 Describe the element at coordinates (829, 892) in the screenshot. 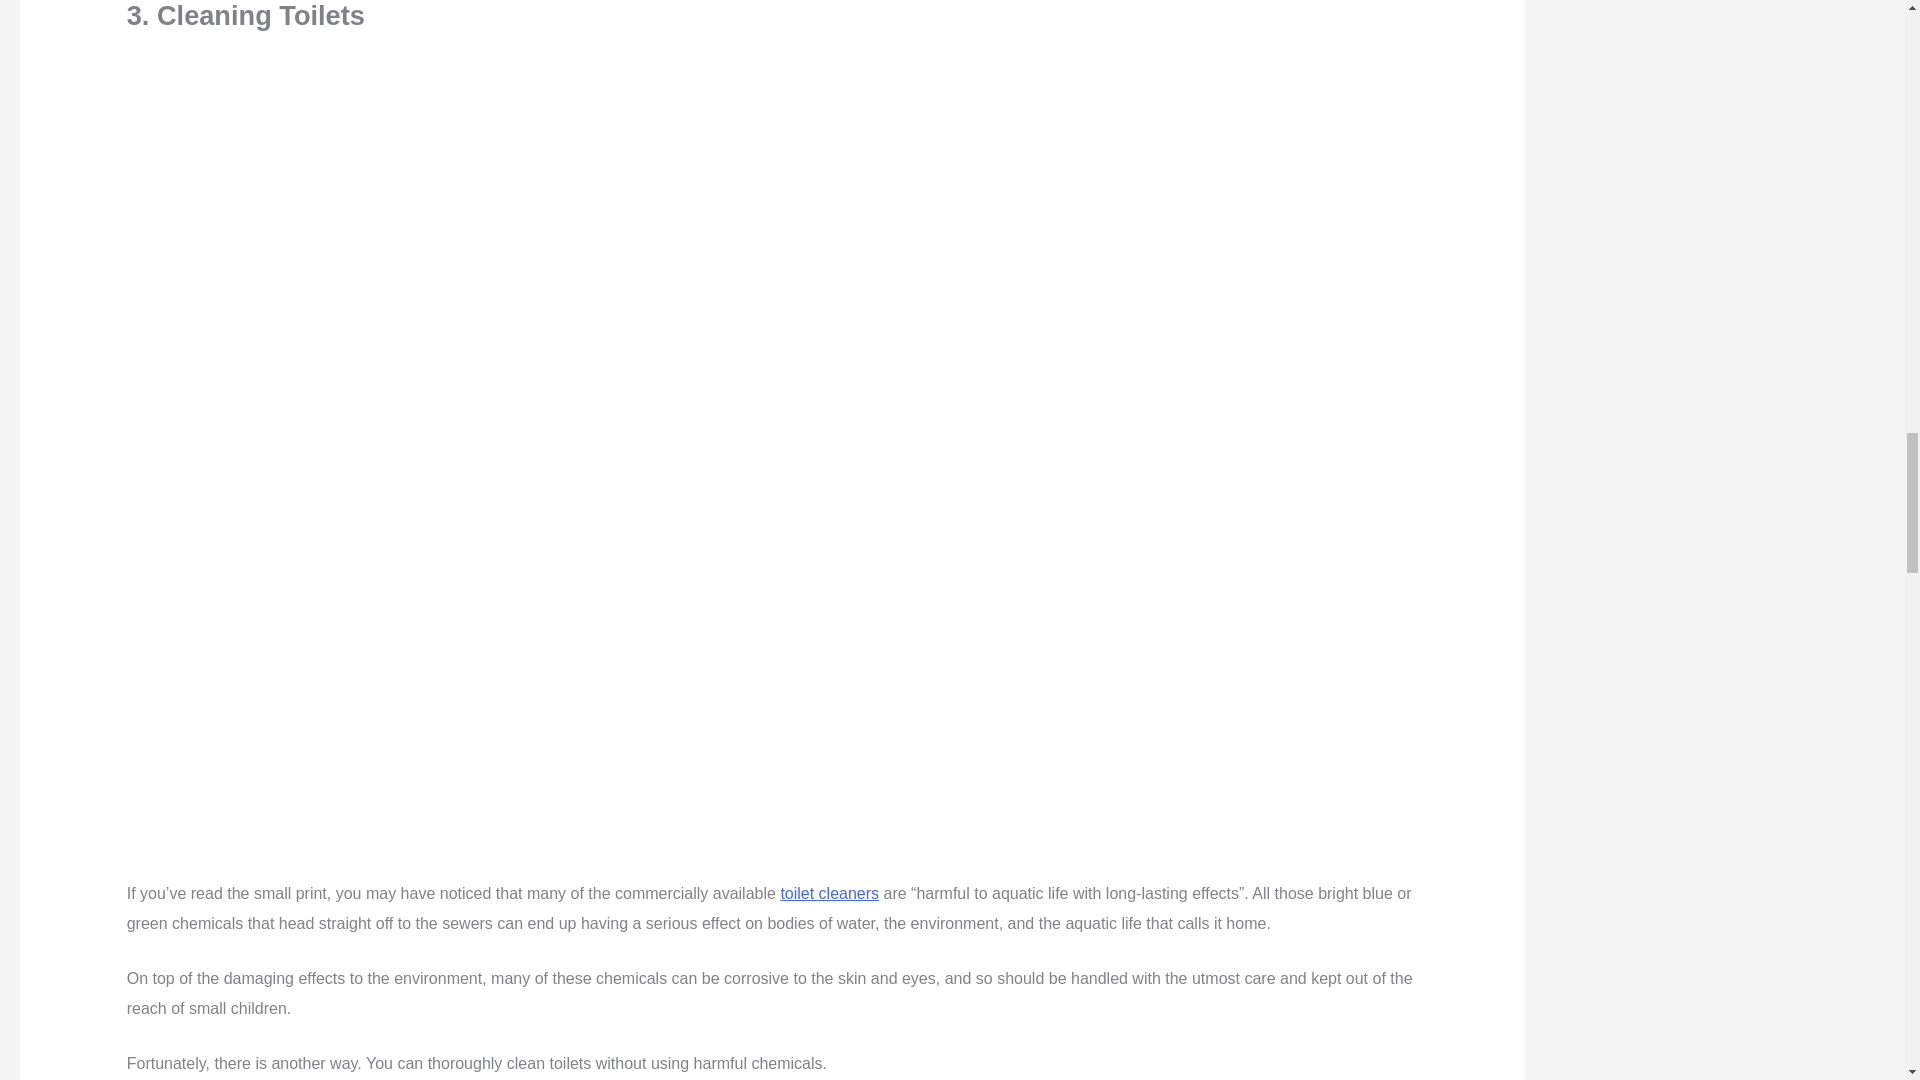

I see `toilet cleaners` at that location.